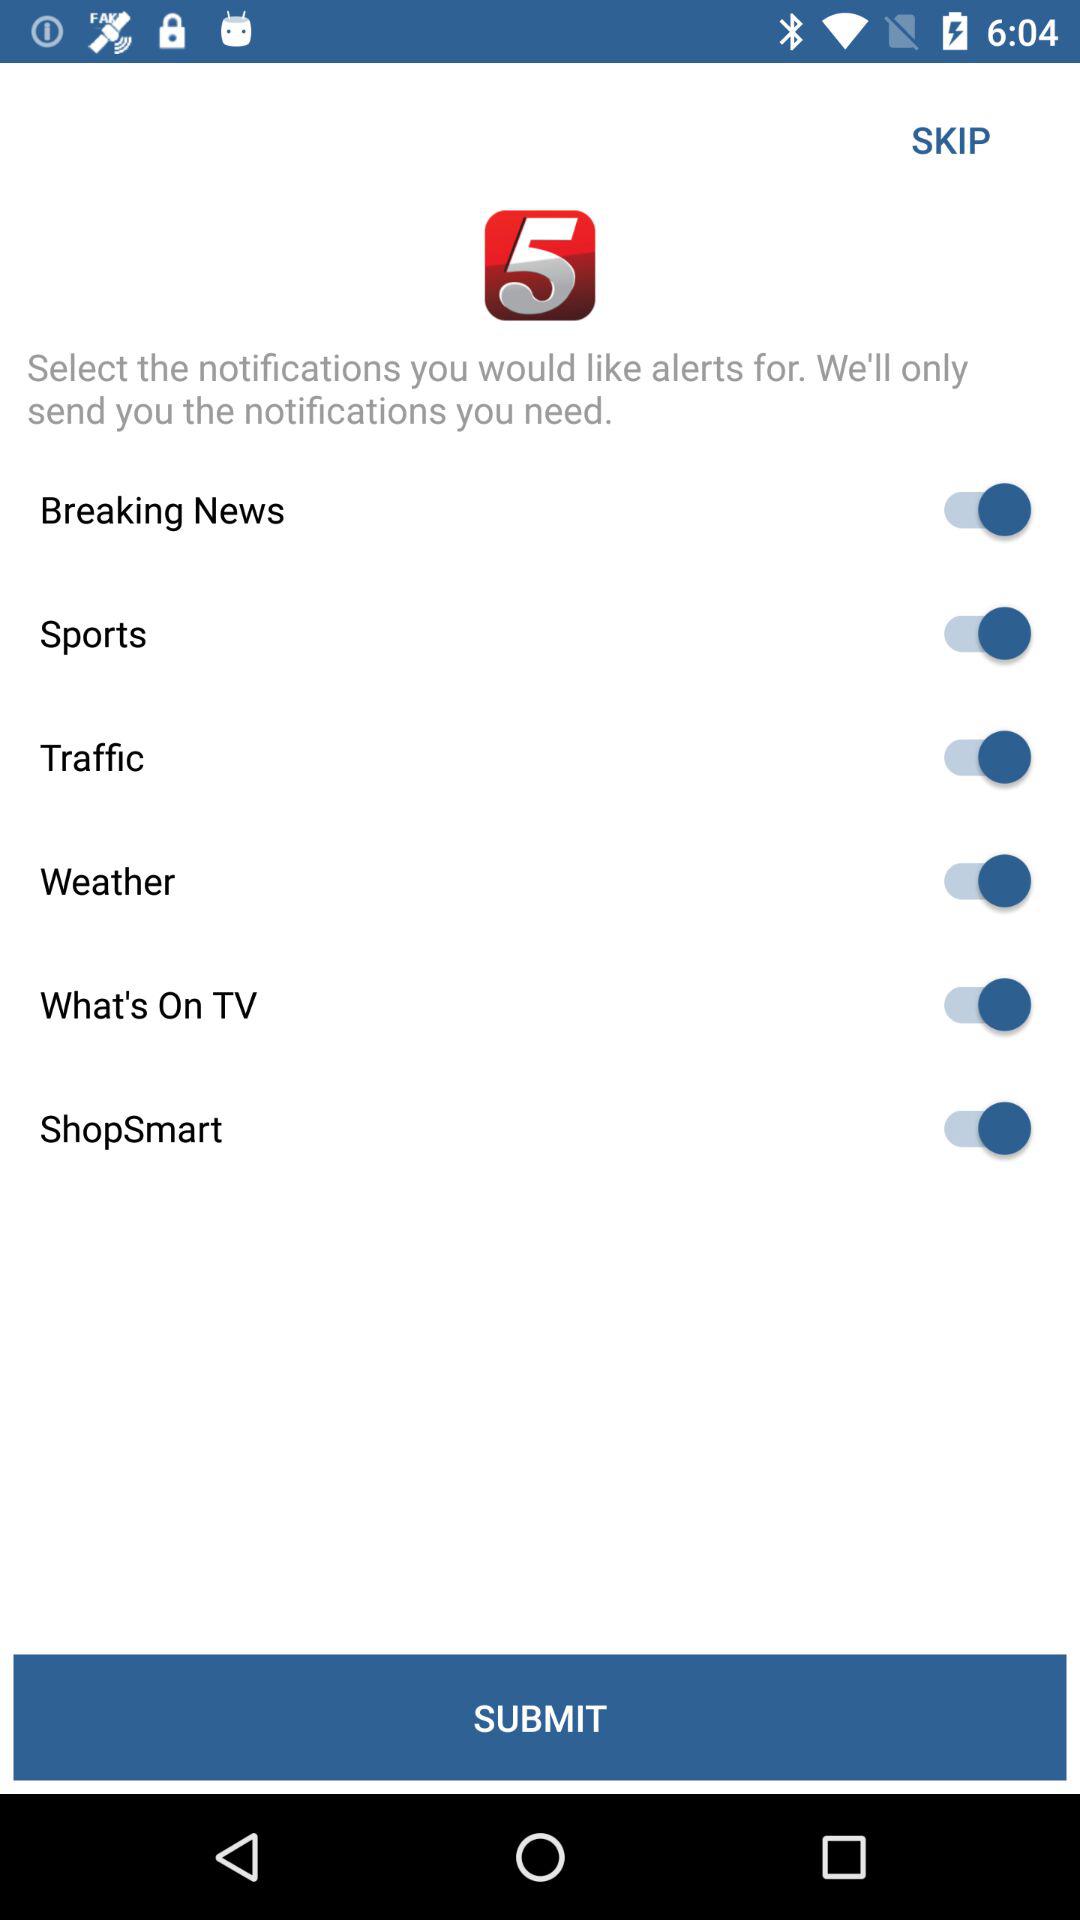 This screenshot has height=1920, width=1080. What do you see at coordinates (978, 1128) in the screenshot?
I see `turn off notification` at bounding box center [978, 1128].